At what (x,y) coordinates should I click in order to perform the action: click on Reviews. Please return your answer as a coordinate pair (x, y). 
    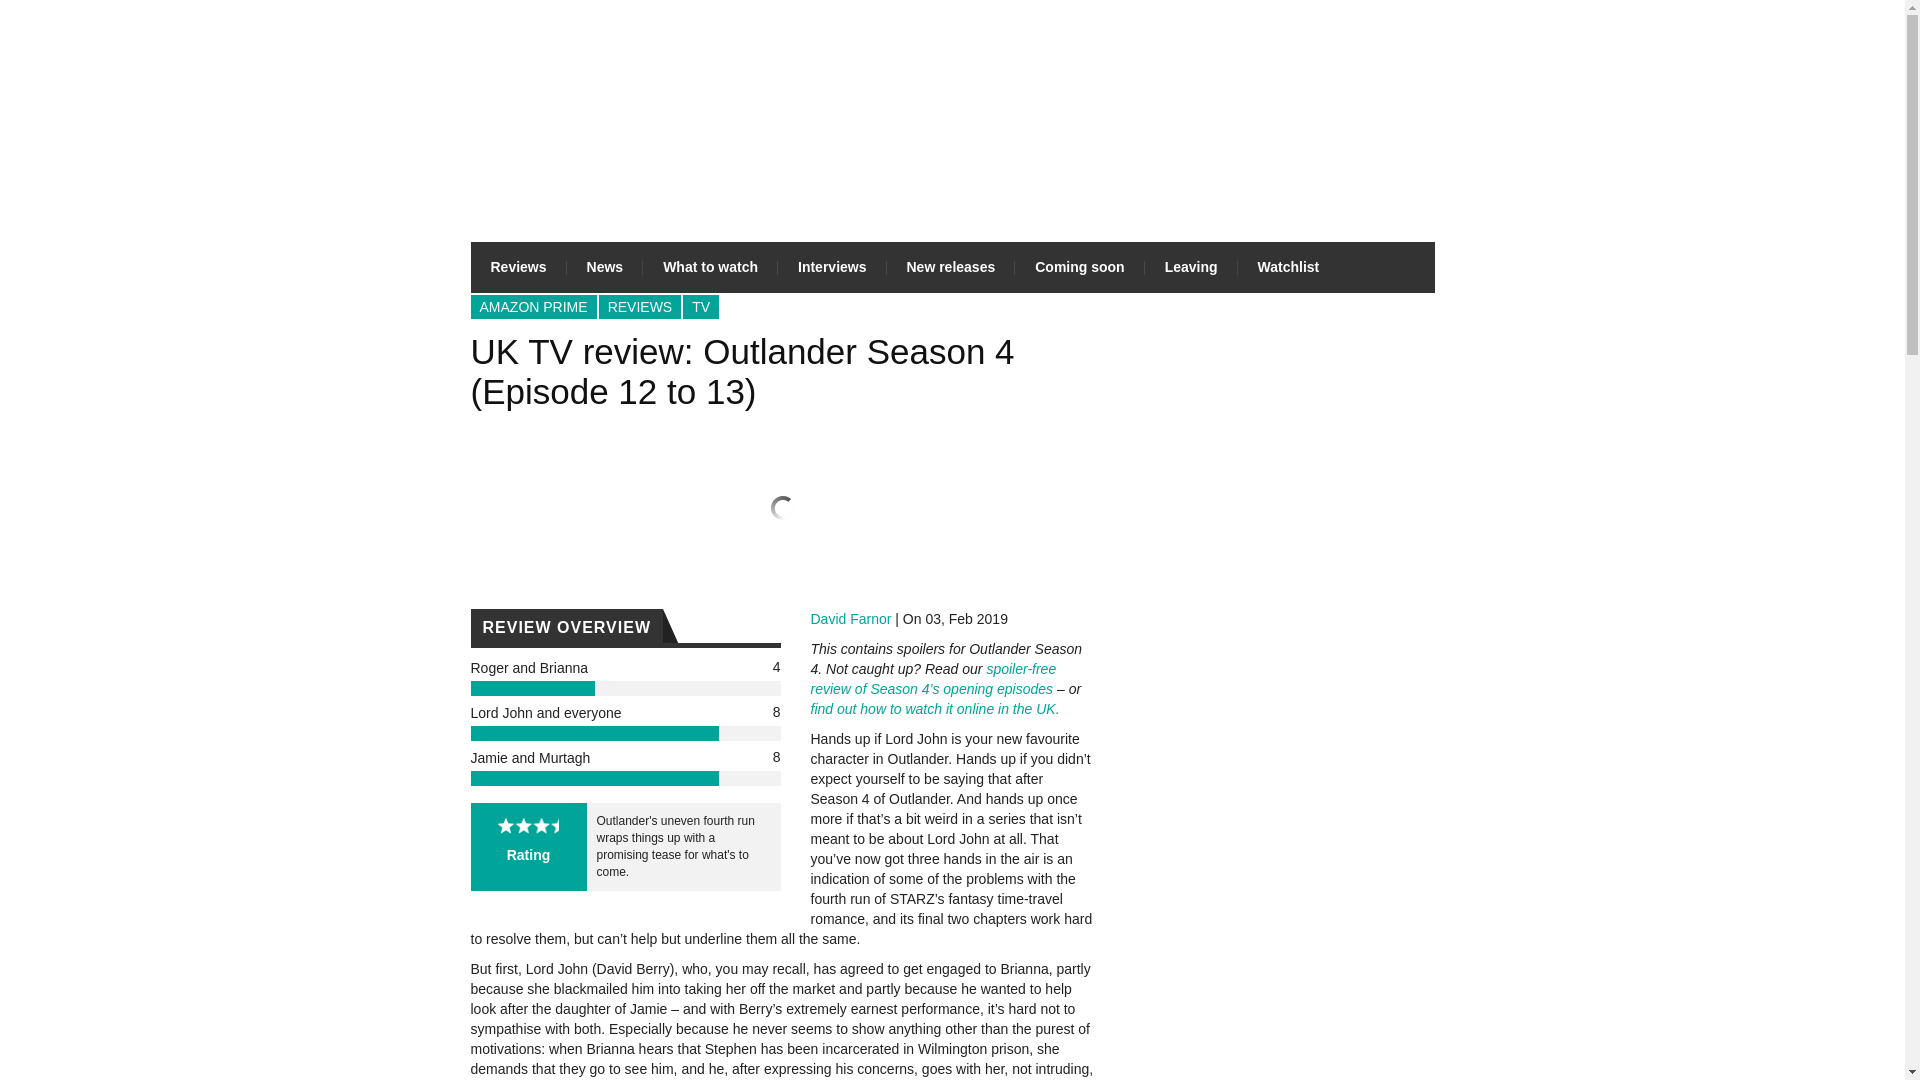
    Looking at the image, I should click on (518, 266).